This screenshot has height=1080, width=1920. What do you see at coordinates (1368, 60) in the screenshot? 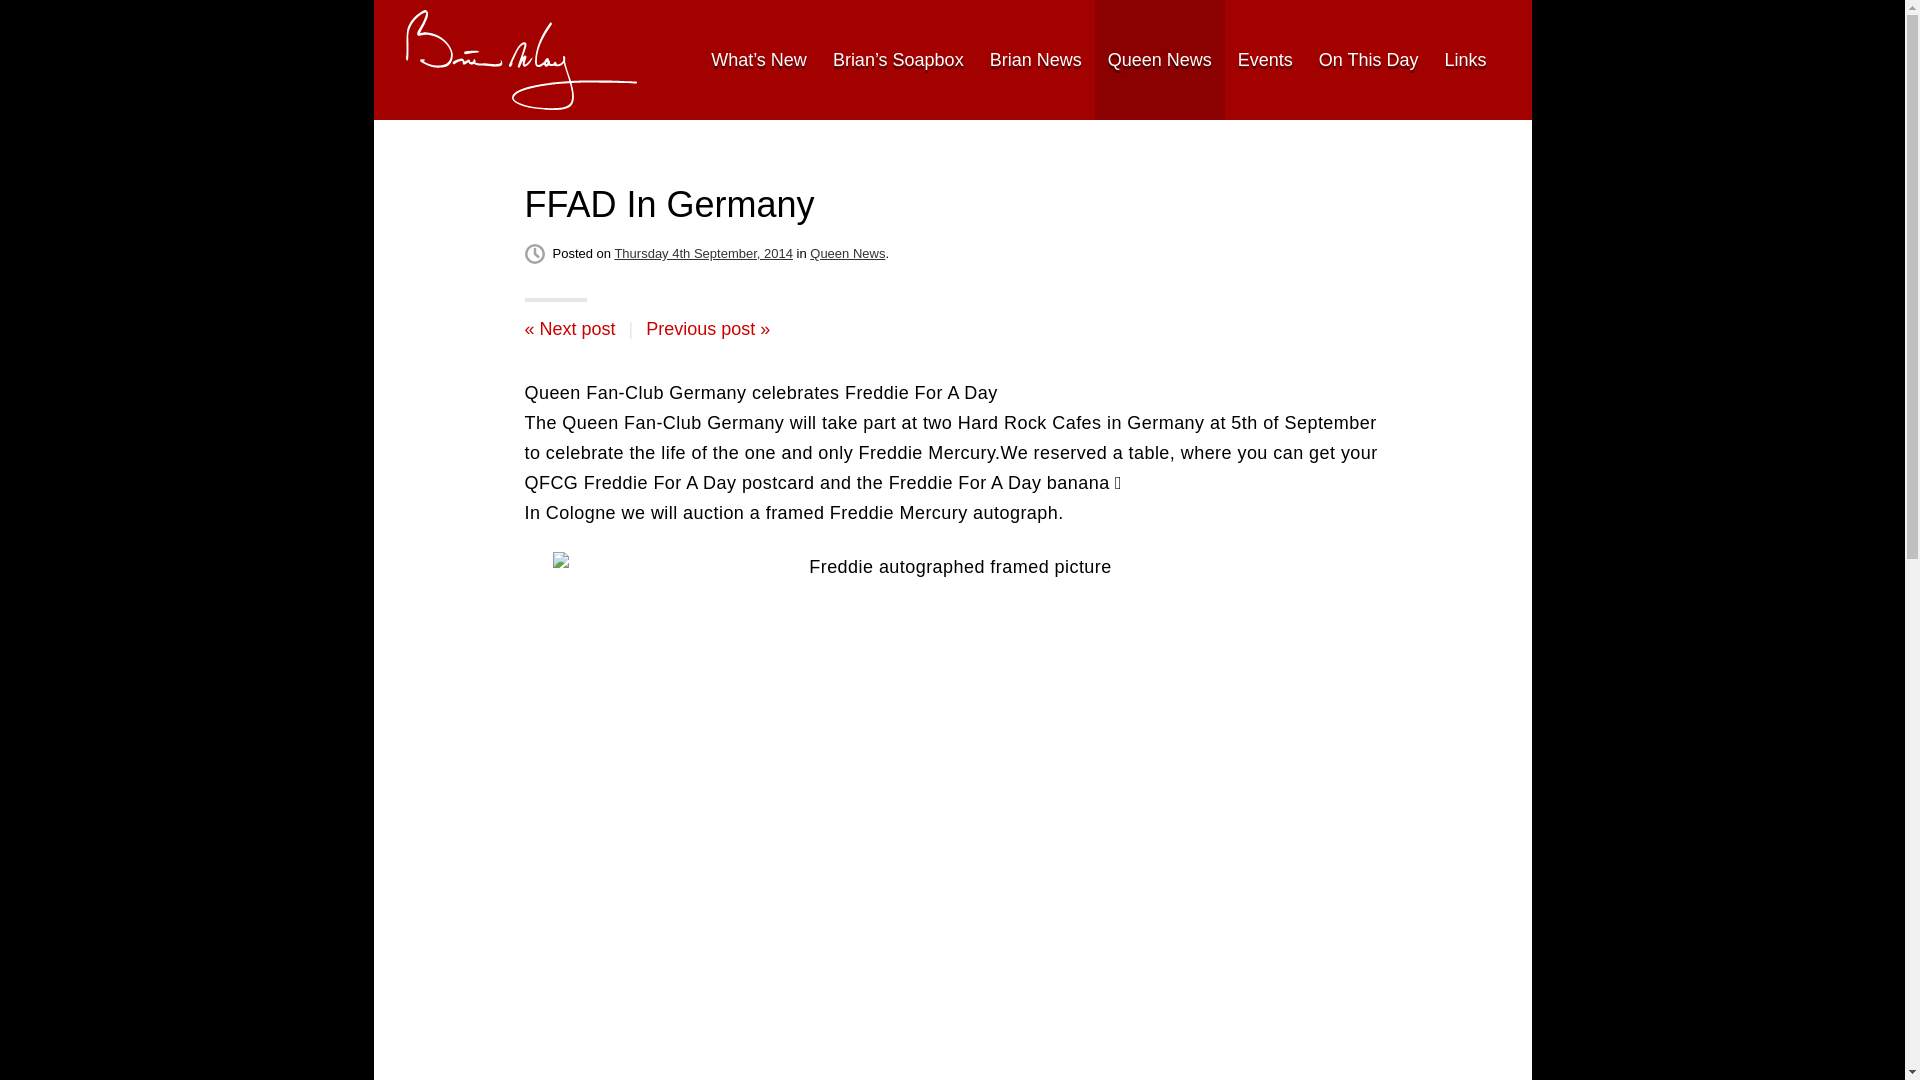
I see `On This Day` at bounding box center [1368, 60].